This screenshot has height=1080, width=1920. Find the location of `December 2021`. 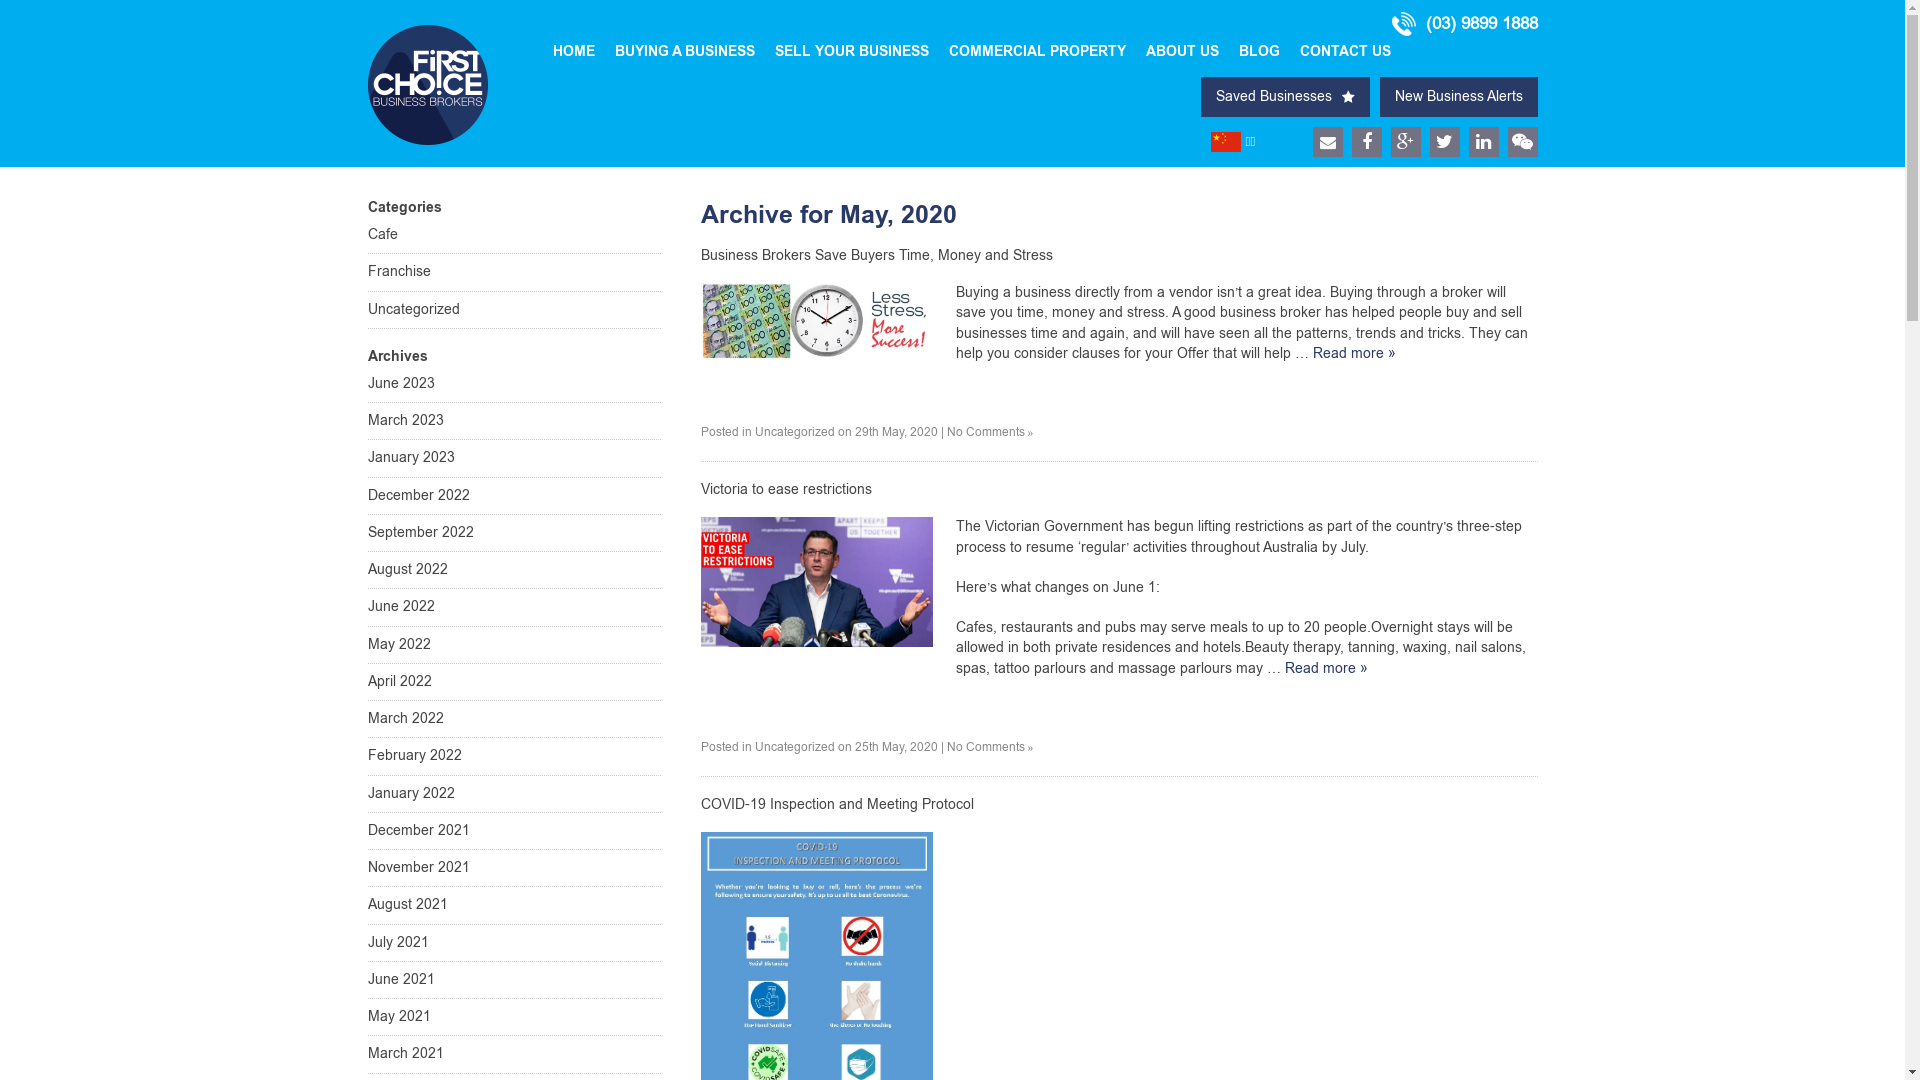

December 2021 is located at coordinates (514, 832).